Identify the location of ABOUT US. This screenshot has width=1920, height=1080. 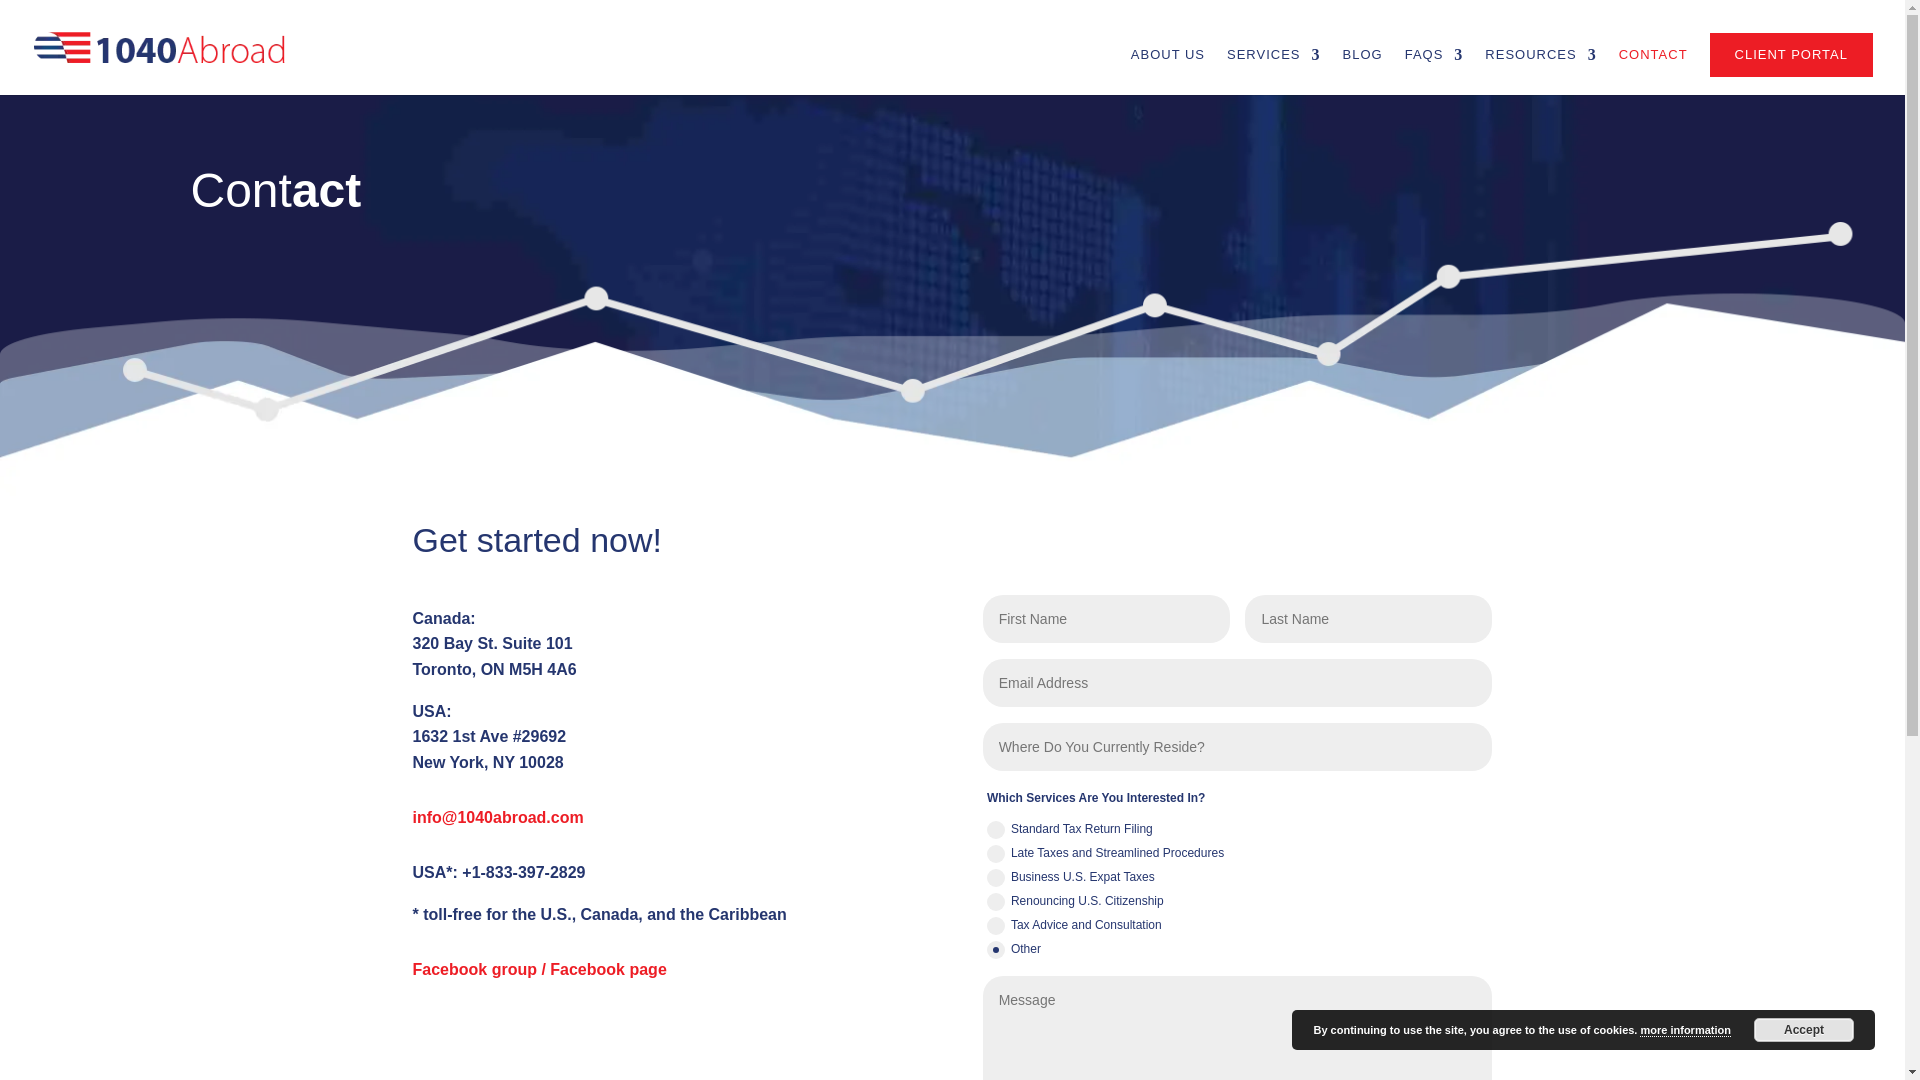
(1168, 72).